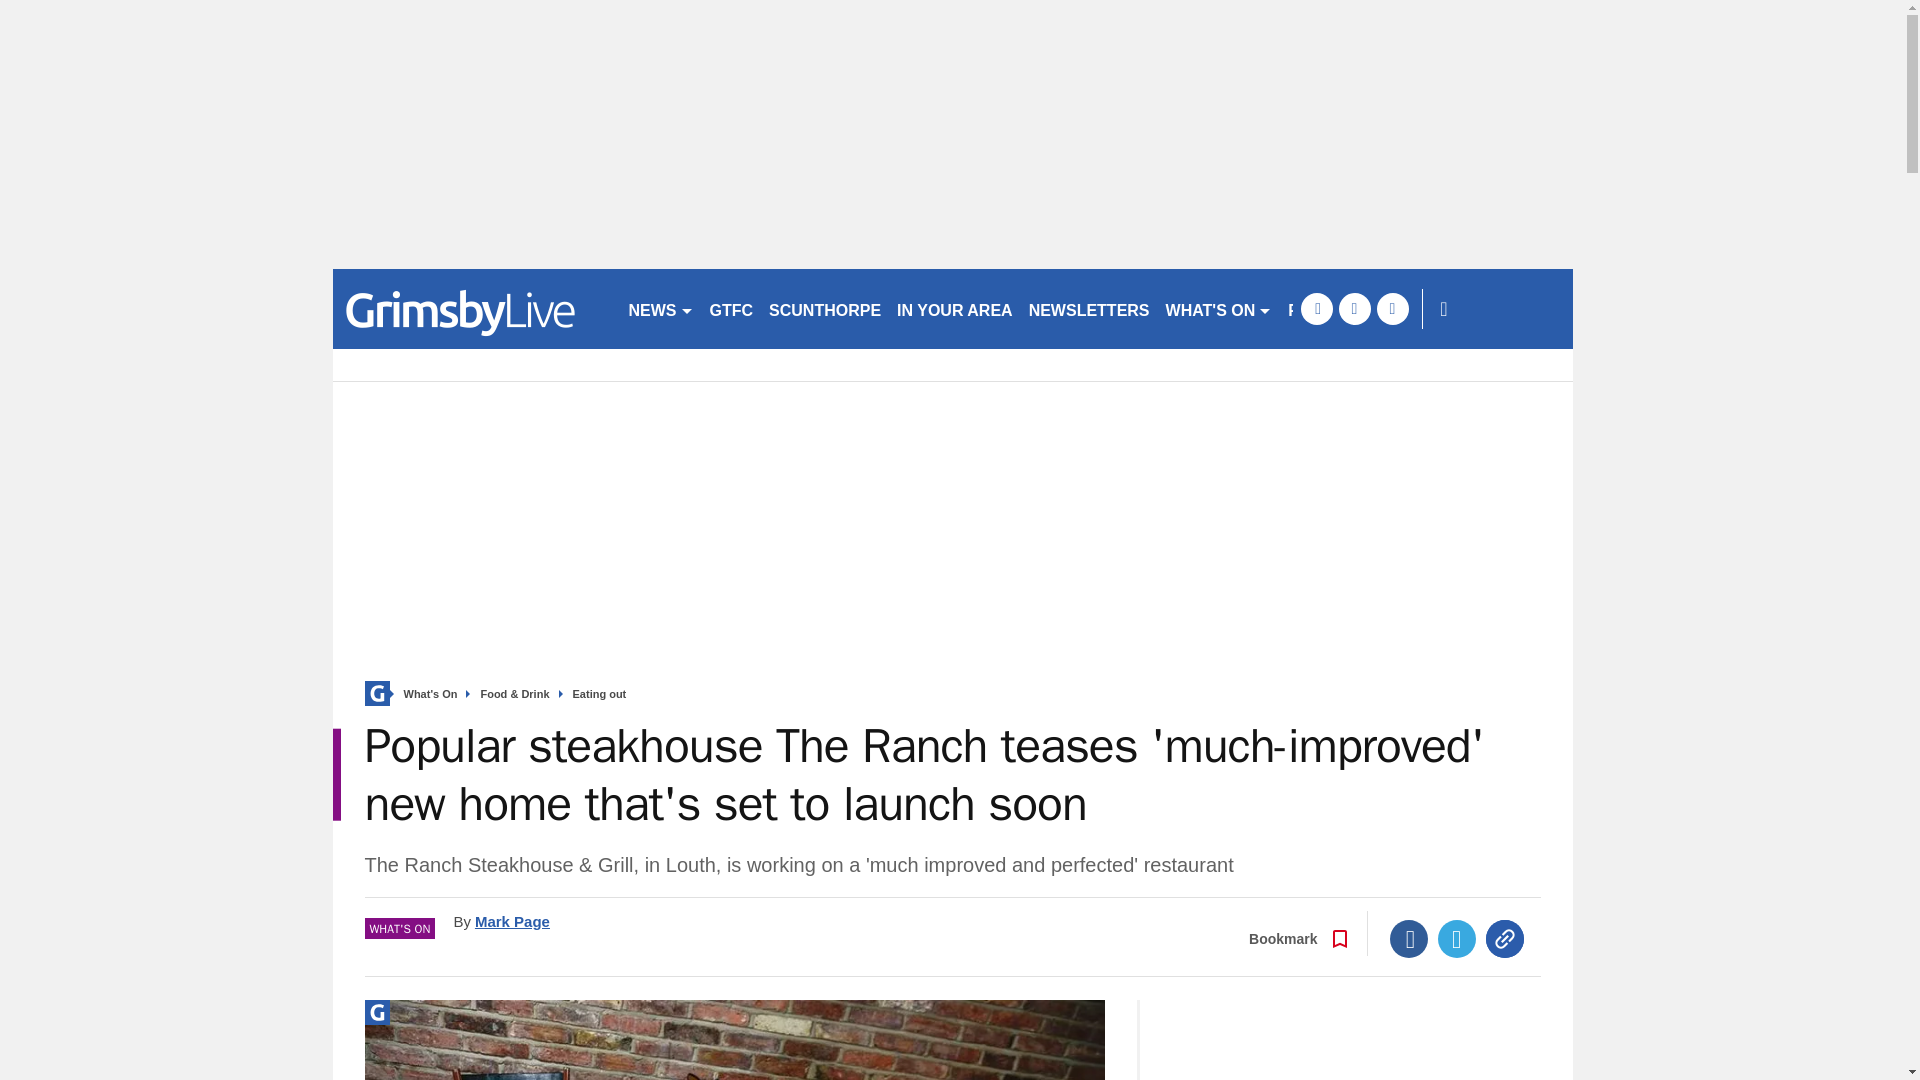 The height and width of the screenshot is (1080, 1920). What do you see at coordinates (660, 308) in the screenshot?
I see `NEWS` at bounding box center [660, 308].